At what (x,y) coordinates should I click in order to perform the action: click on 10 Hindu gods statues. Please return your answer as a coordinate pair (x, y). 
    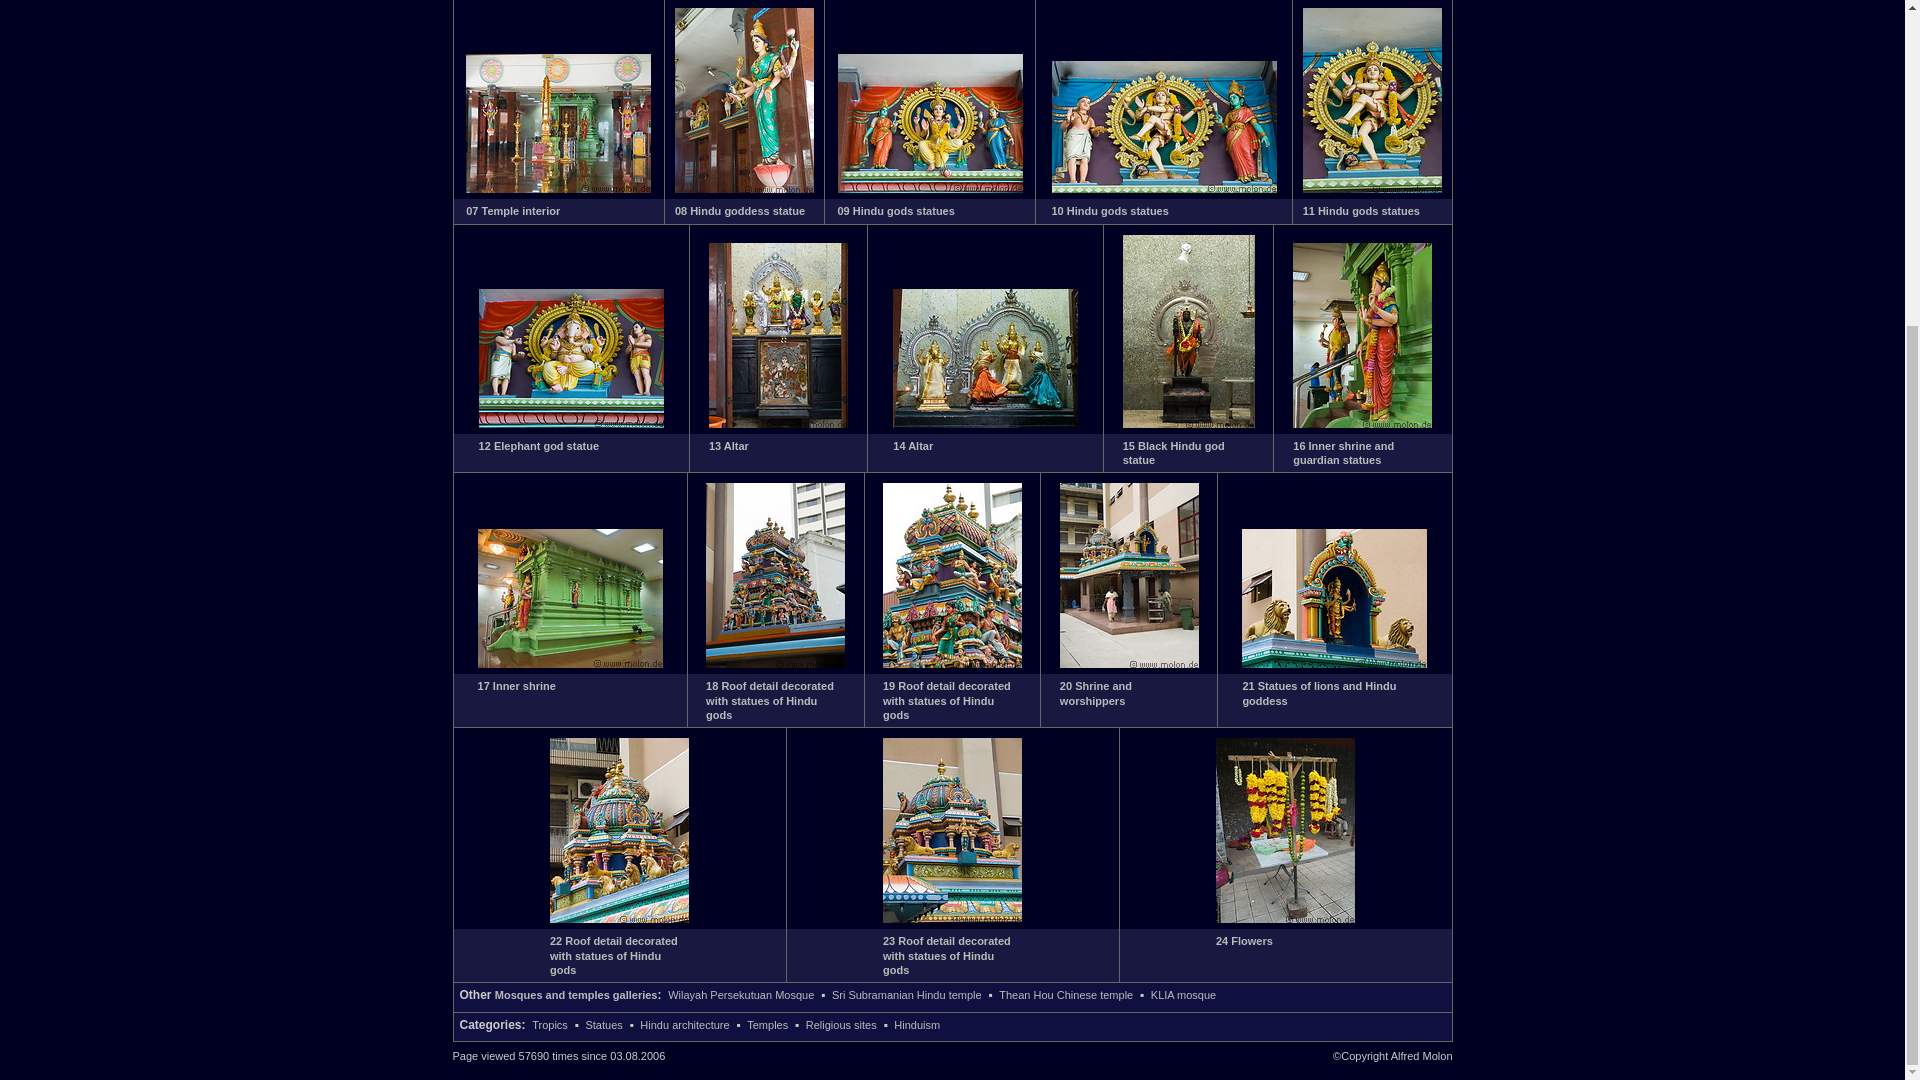
    Looking at the image, I should click on (1110, 211).